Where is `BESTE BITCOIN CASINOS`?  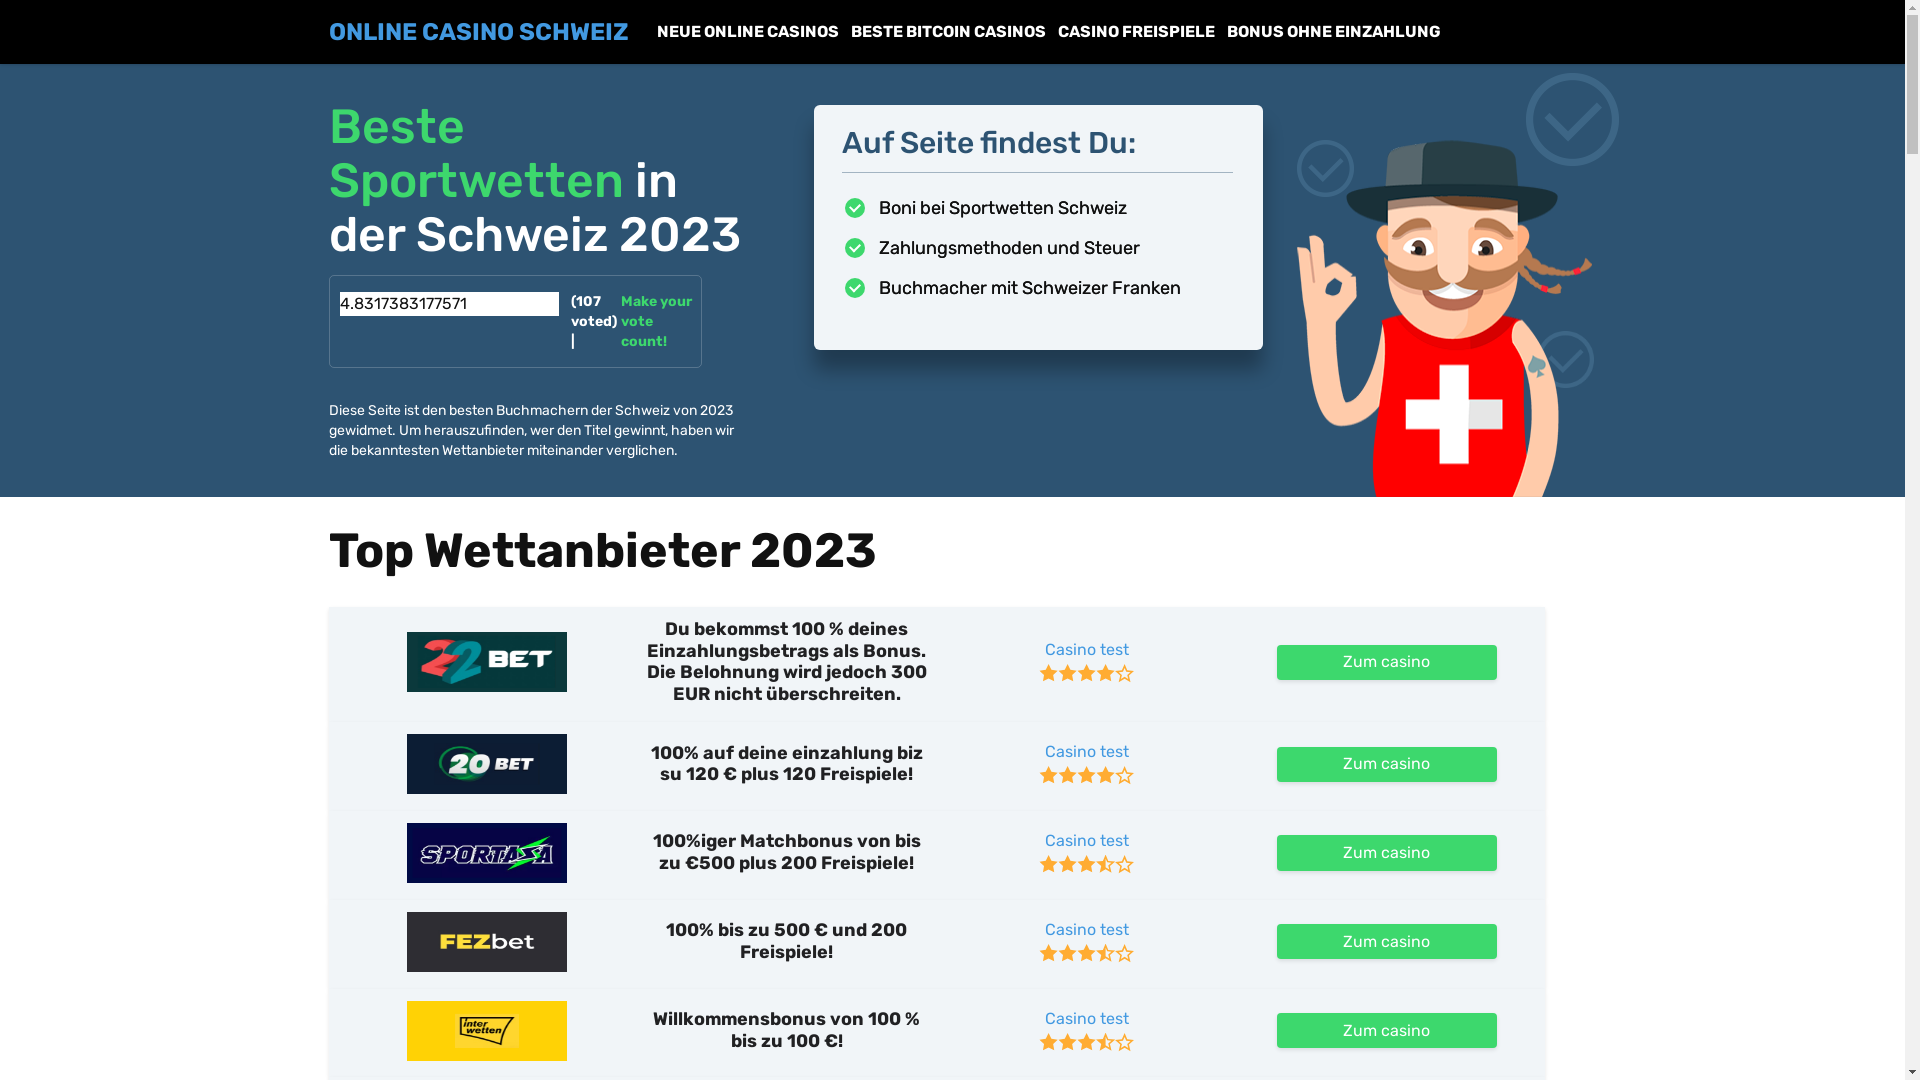 BESTE BITCOIN CASINOS is located at coordinates (948, 32).